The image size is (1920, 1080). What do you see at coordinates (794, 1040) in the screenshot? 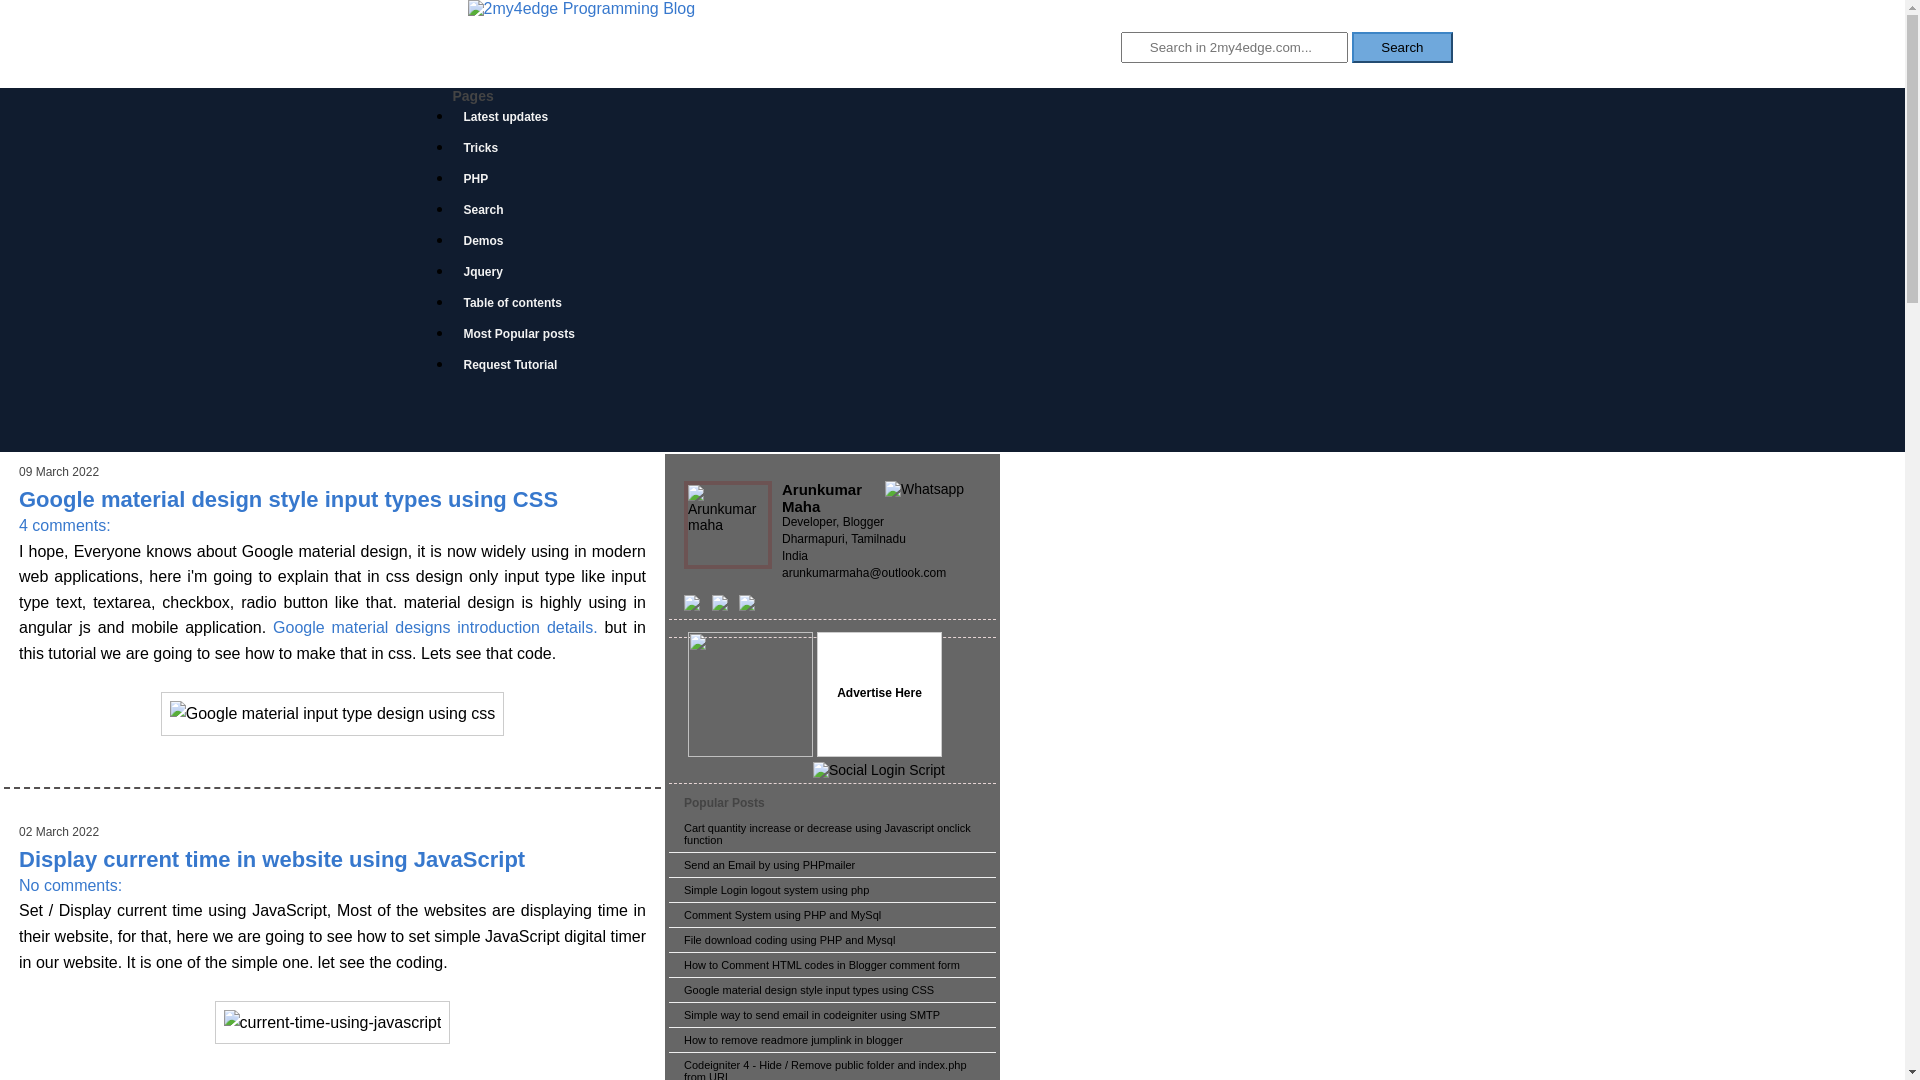
I see `How to remove readmore jumplink in blogger` at bounding box center [794, 1040].